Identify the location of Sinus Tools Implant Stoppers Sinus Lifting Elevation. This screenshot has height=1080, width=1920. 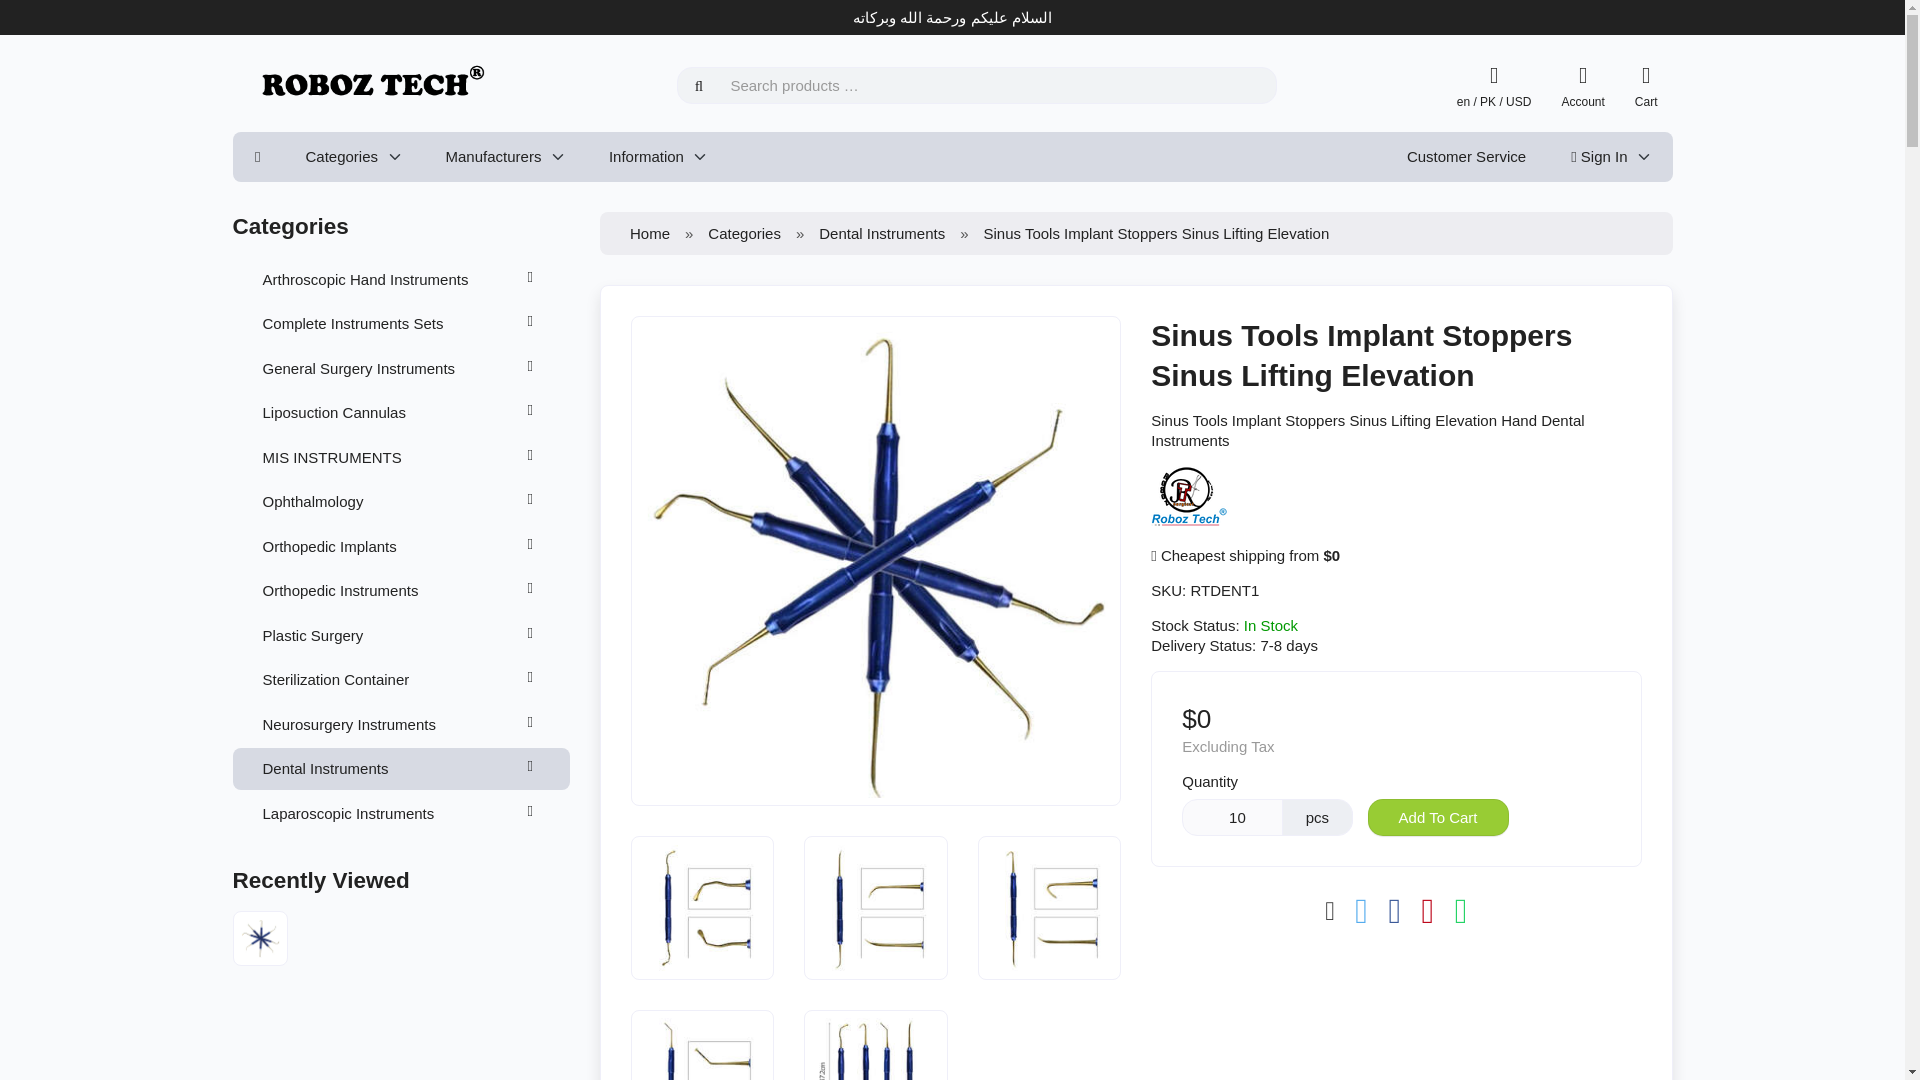
(1048, 907).